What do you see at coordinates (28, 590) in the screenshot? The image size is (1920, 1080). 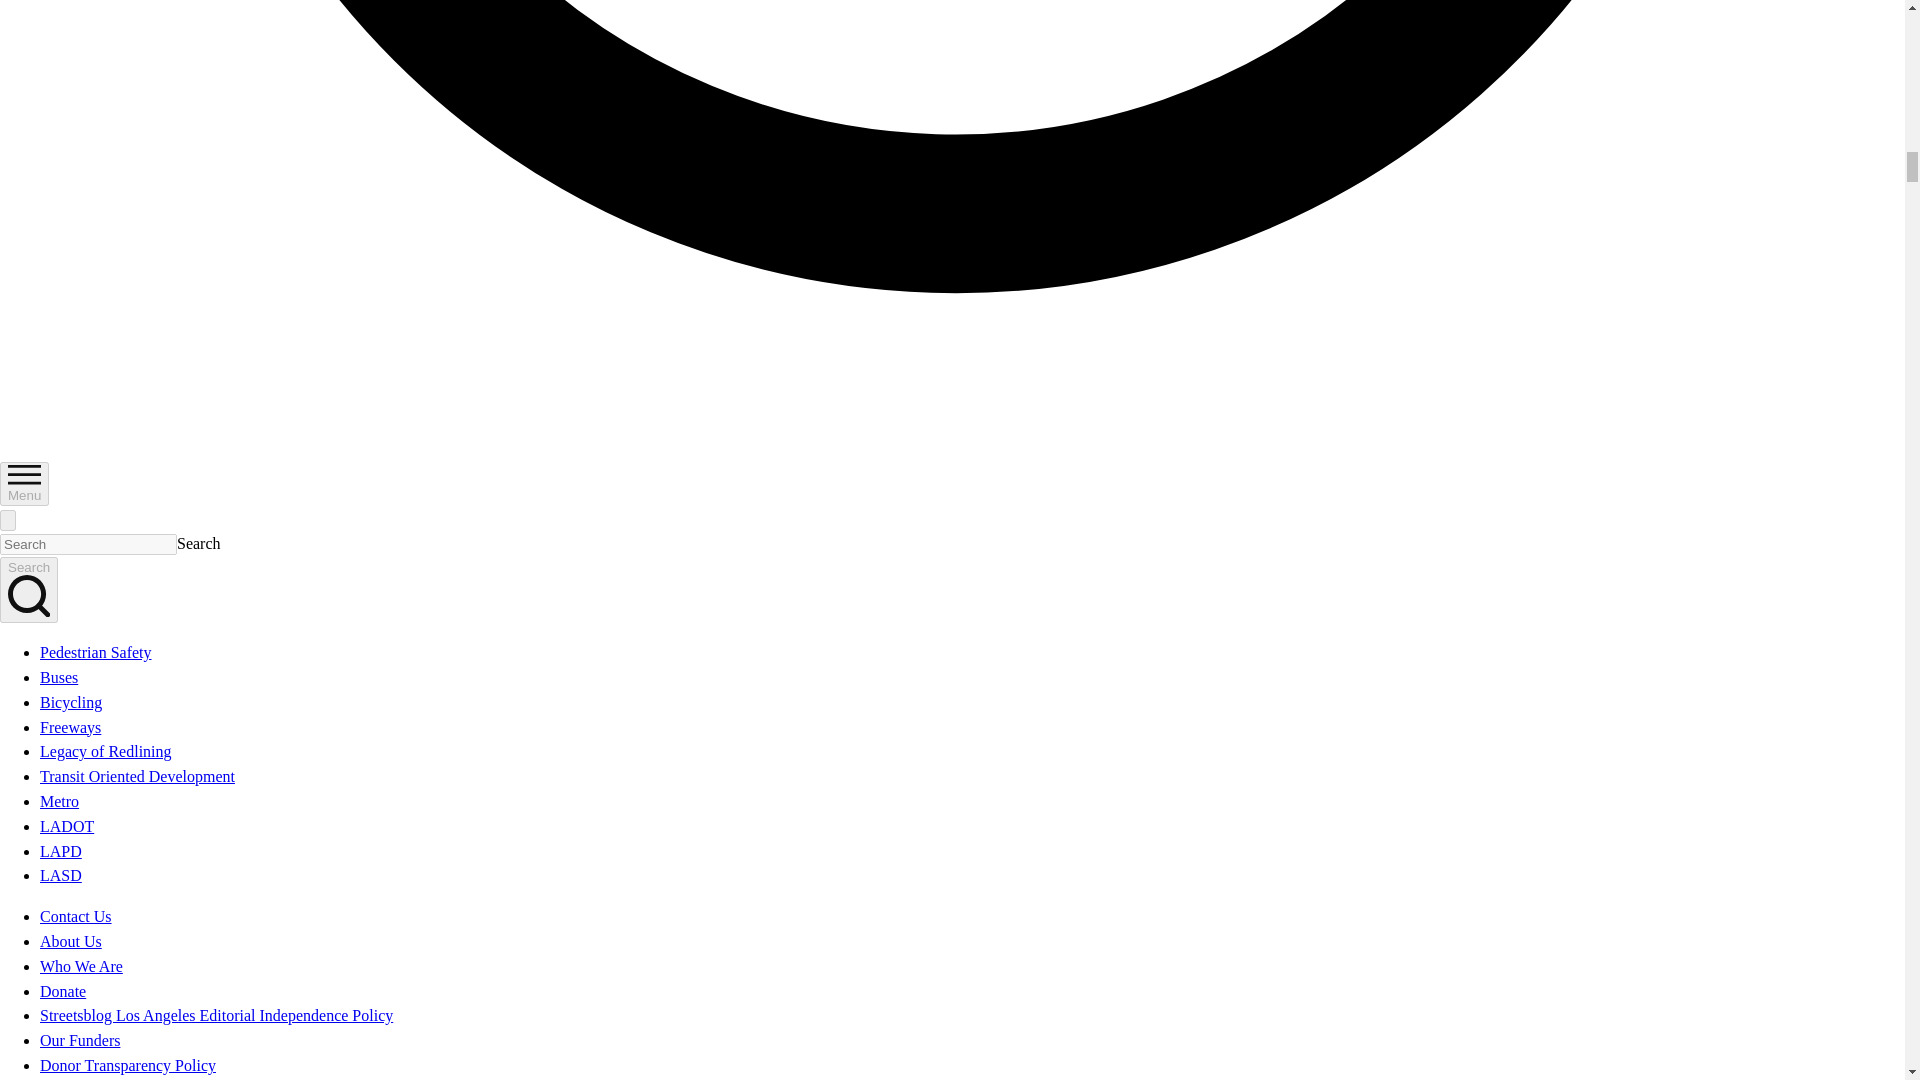 I see `Search` at bounding box center [28, 590].